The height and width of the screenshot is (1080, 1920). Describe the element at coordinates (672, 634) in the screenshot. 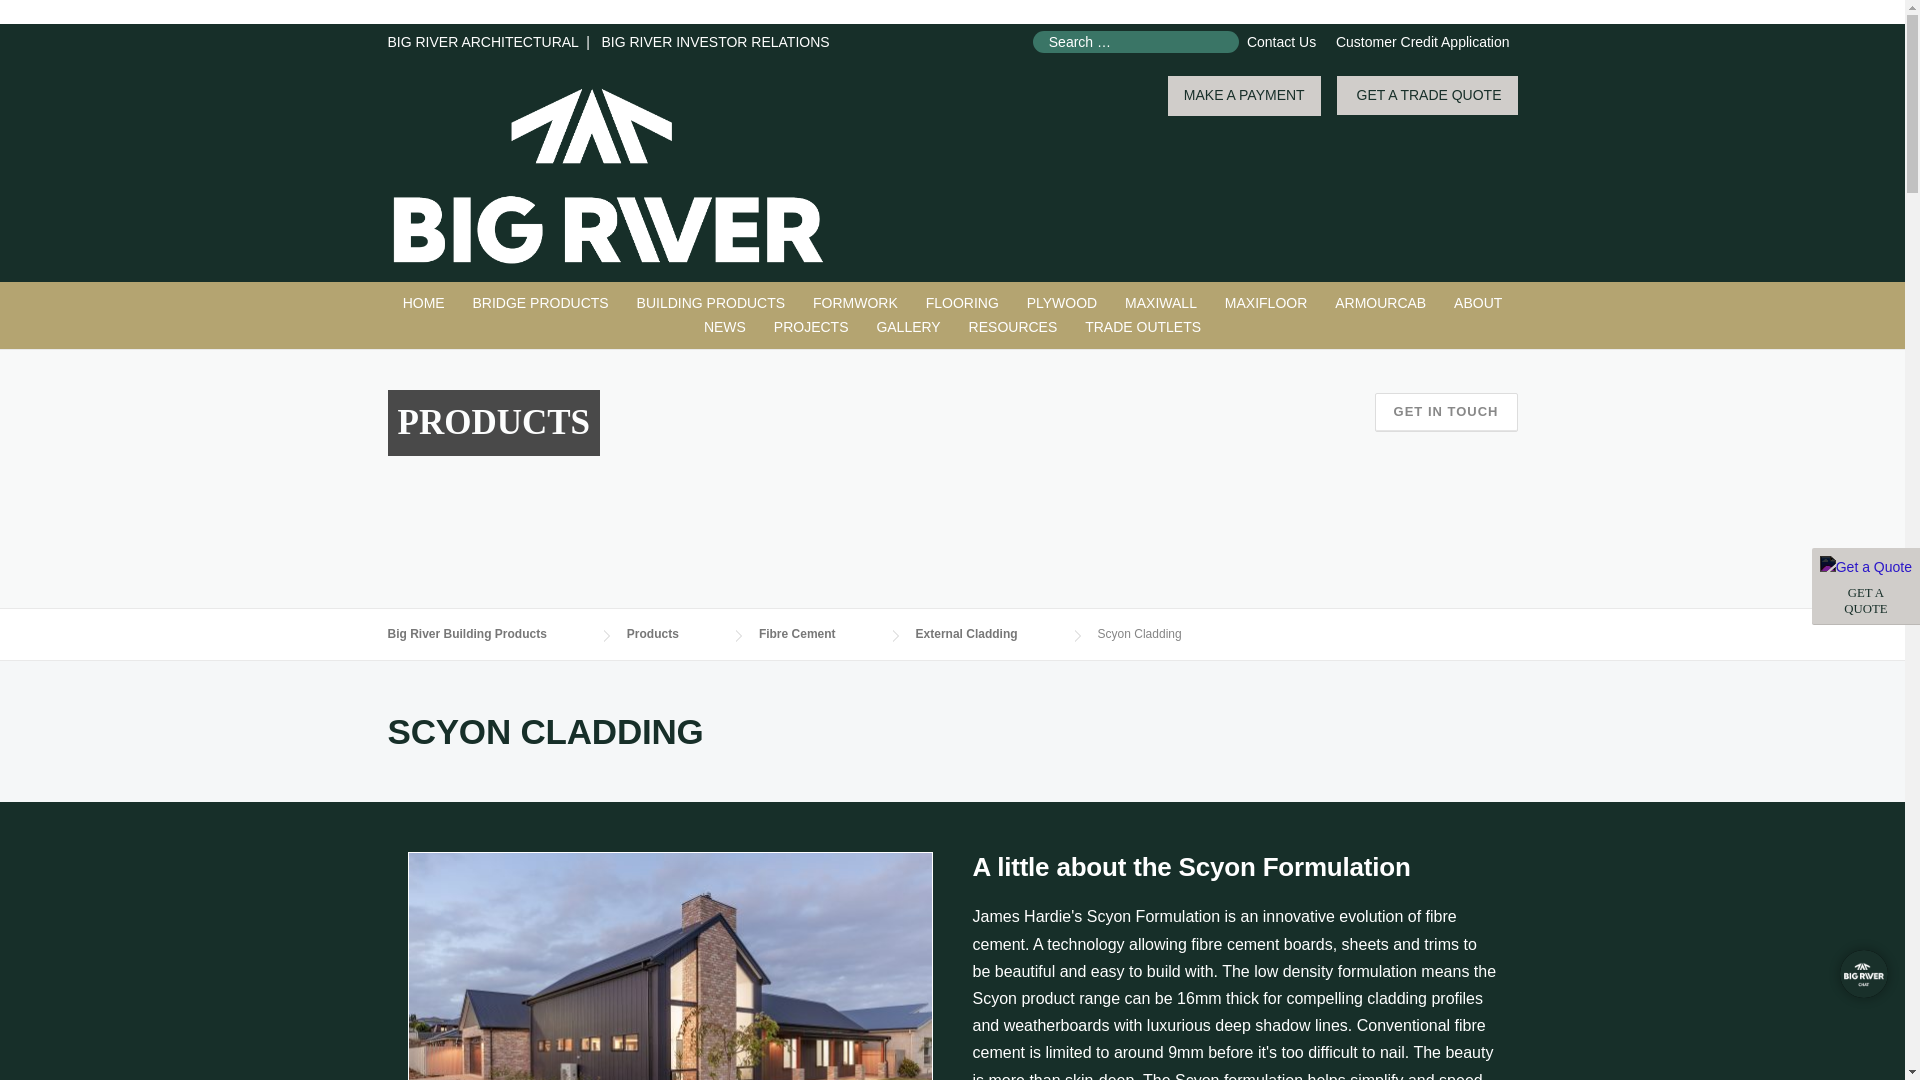

I see `Go to Products.` at that location.